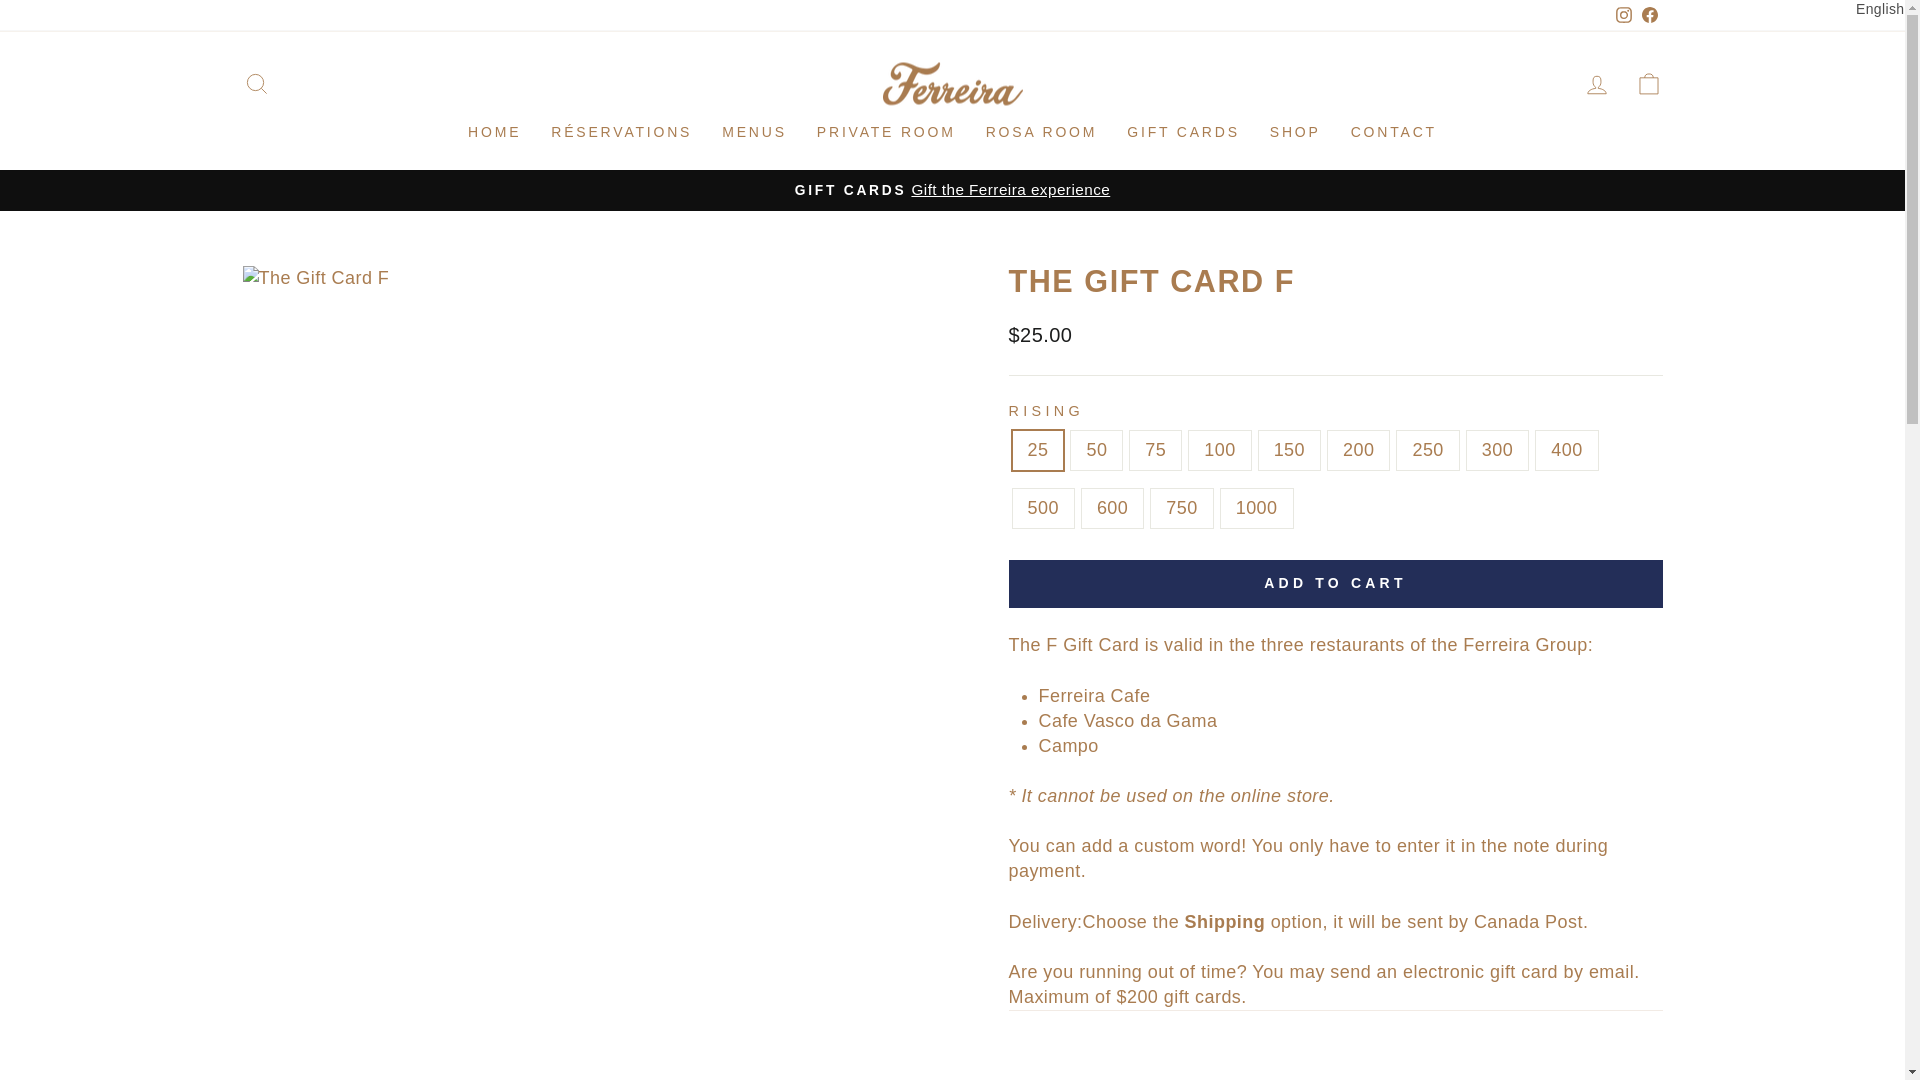 Image resolution: width=1920 pixels, height=1080 pixels. What do you see at coordinates (1183, 133) in the screenshot?
I see `GIFT CARDS` at bounding box center [1183, 133].